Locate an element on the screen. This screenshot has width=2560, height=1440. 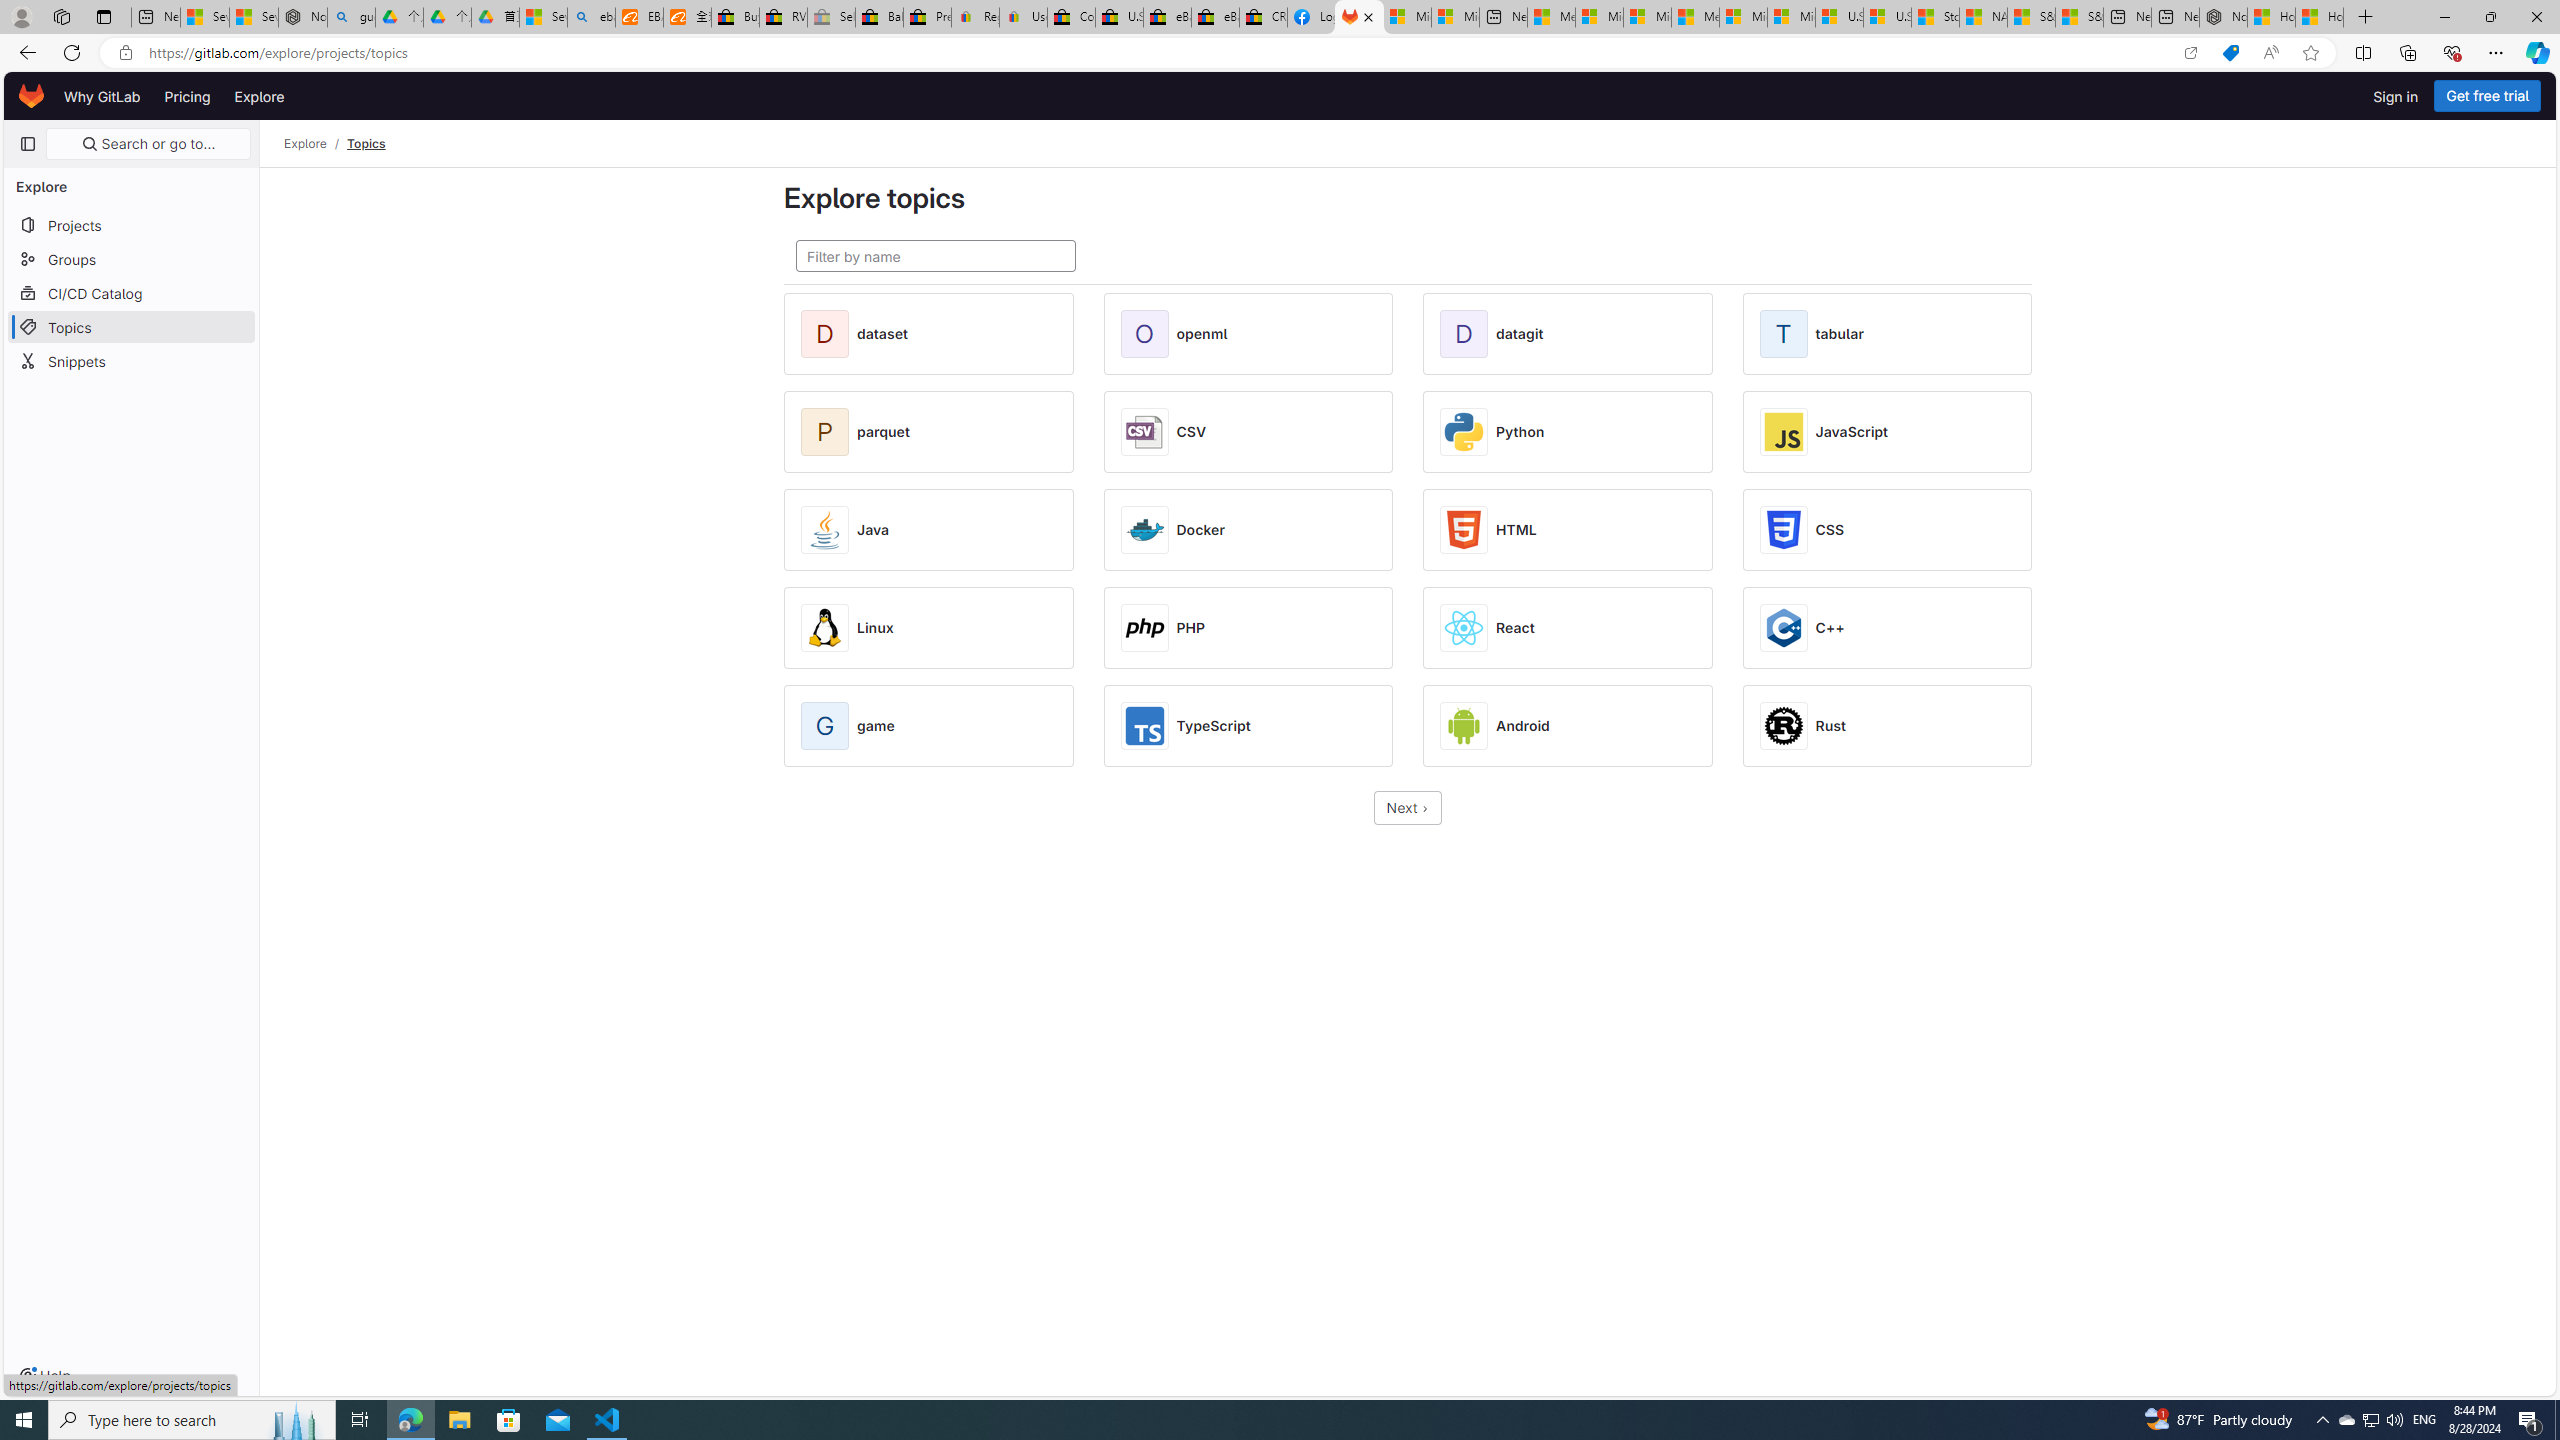
How to Use a Monitor With Your Closed Laptop is located at coordinates (2319, 17).